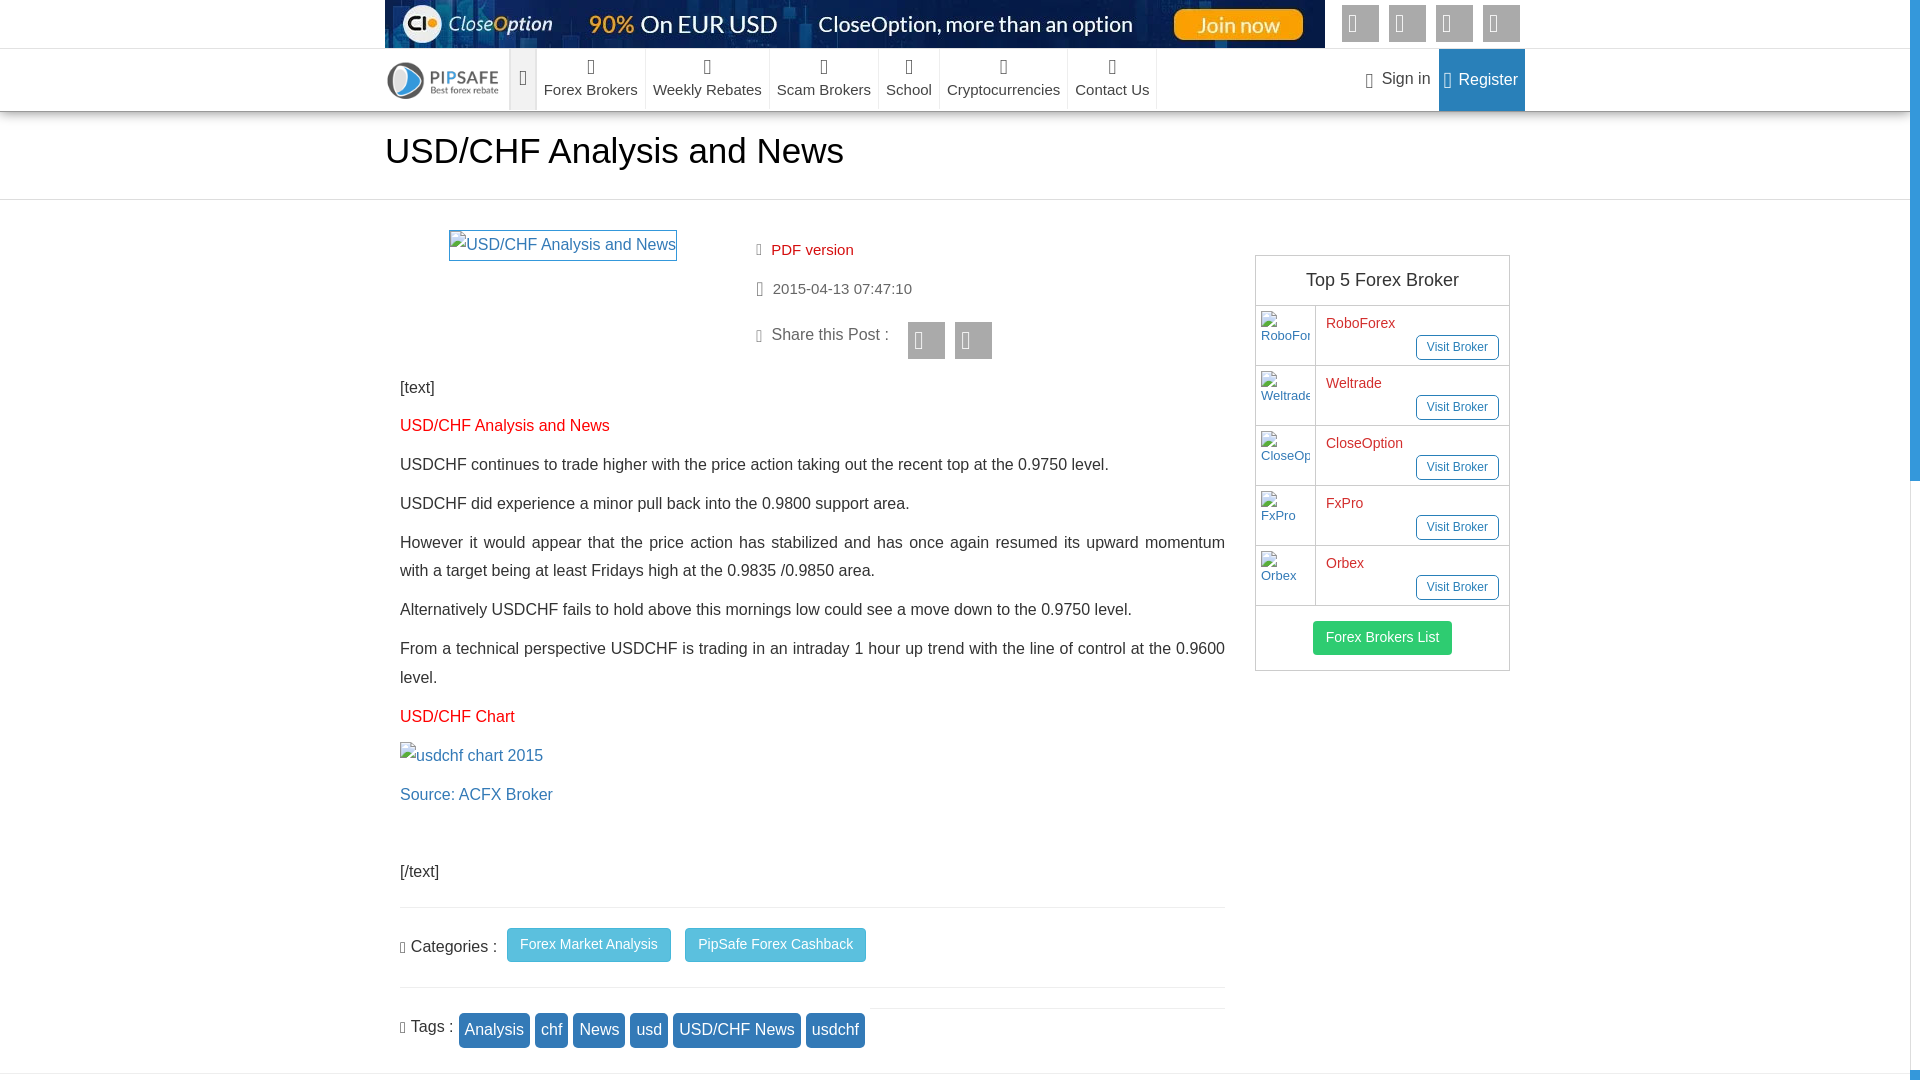 This screenshot has width=1920, height=1080. I want to click on Skype, so click(1407, 24).